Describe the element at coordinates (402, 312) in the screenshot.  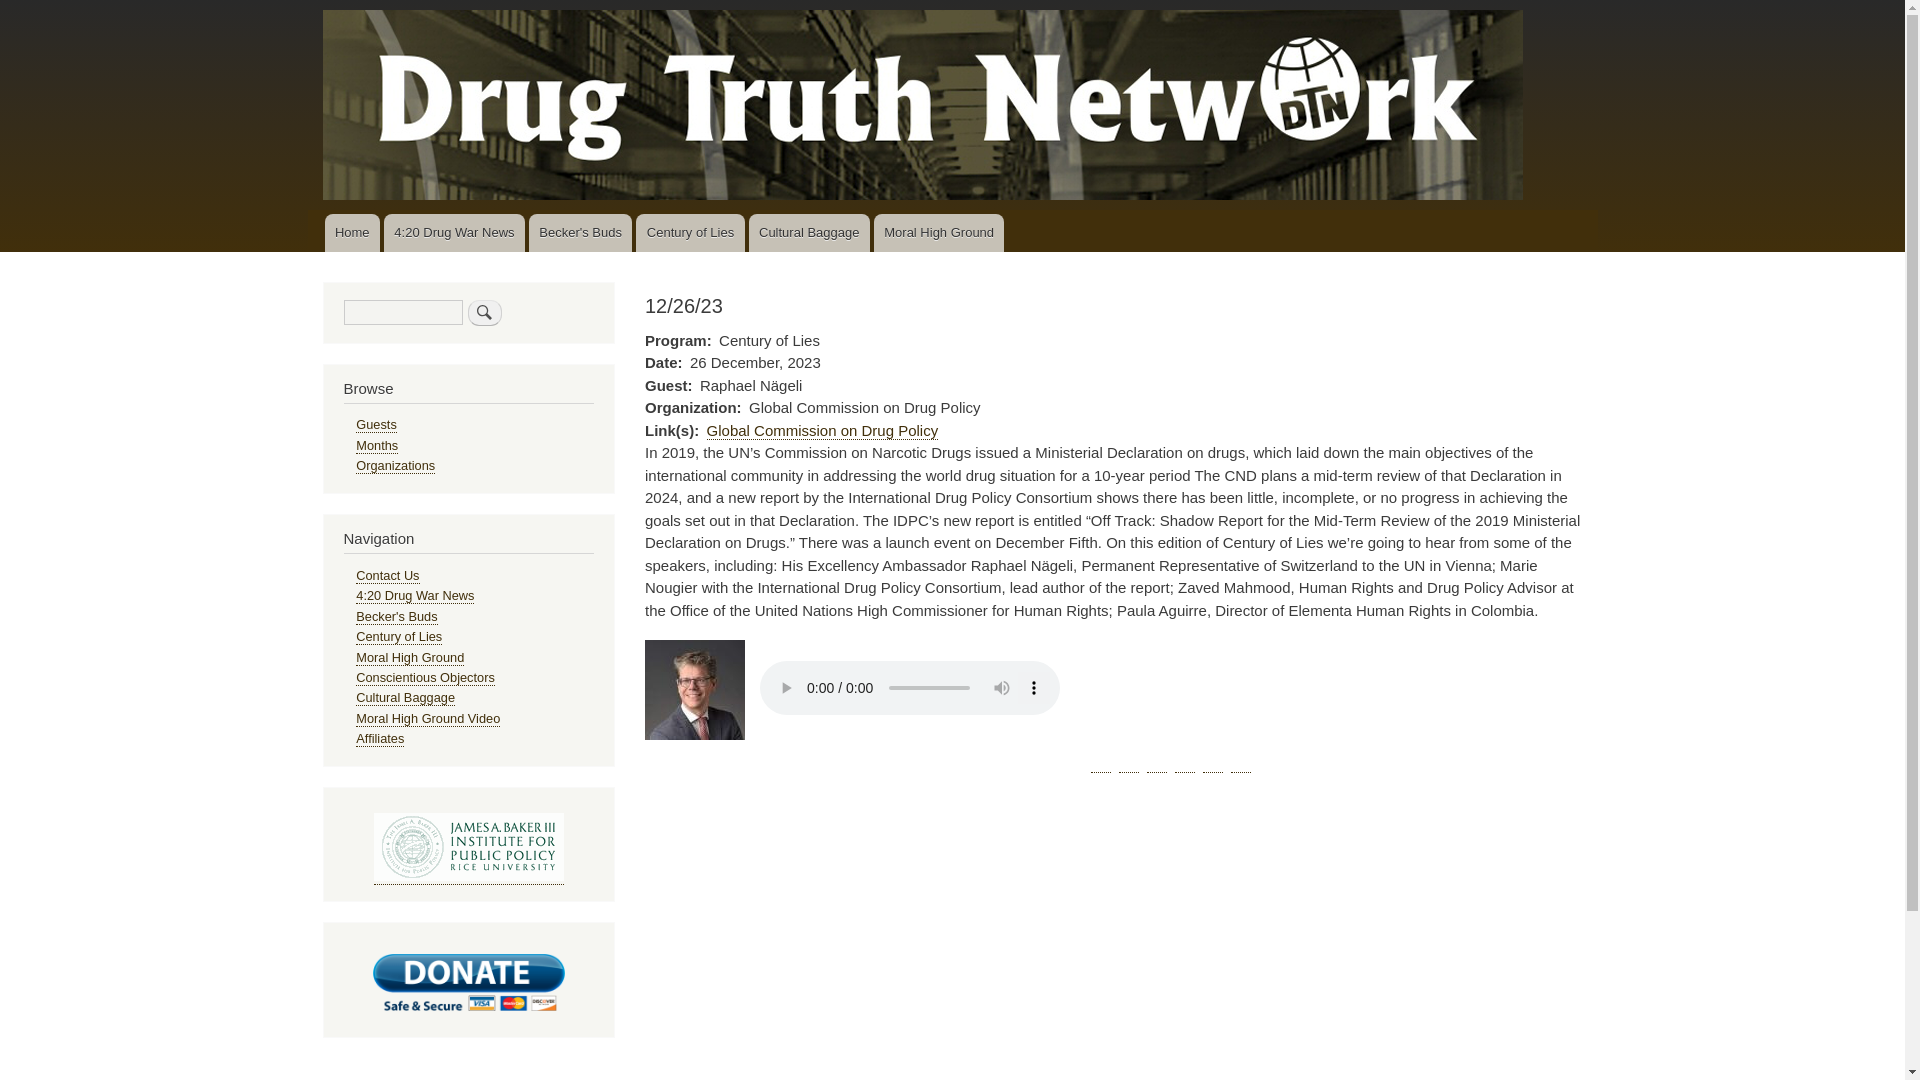
I see `Enter the terms you wish to search for.` at that location.